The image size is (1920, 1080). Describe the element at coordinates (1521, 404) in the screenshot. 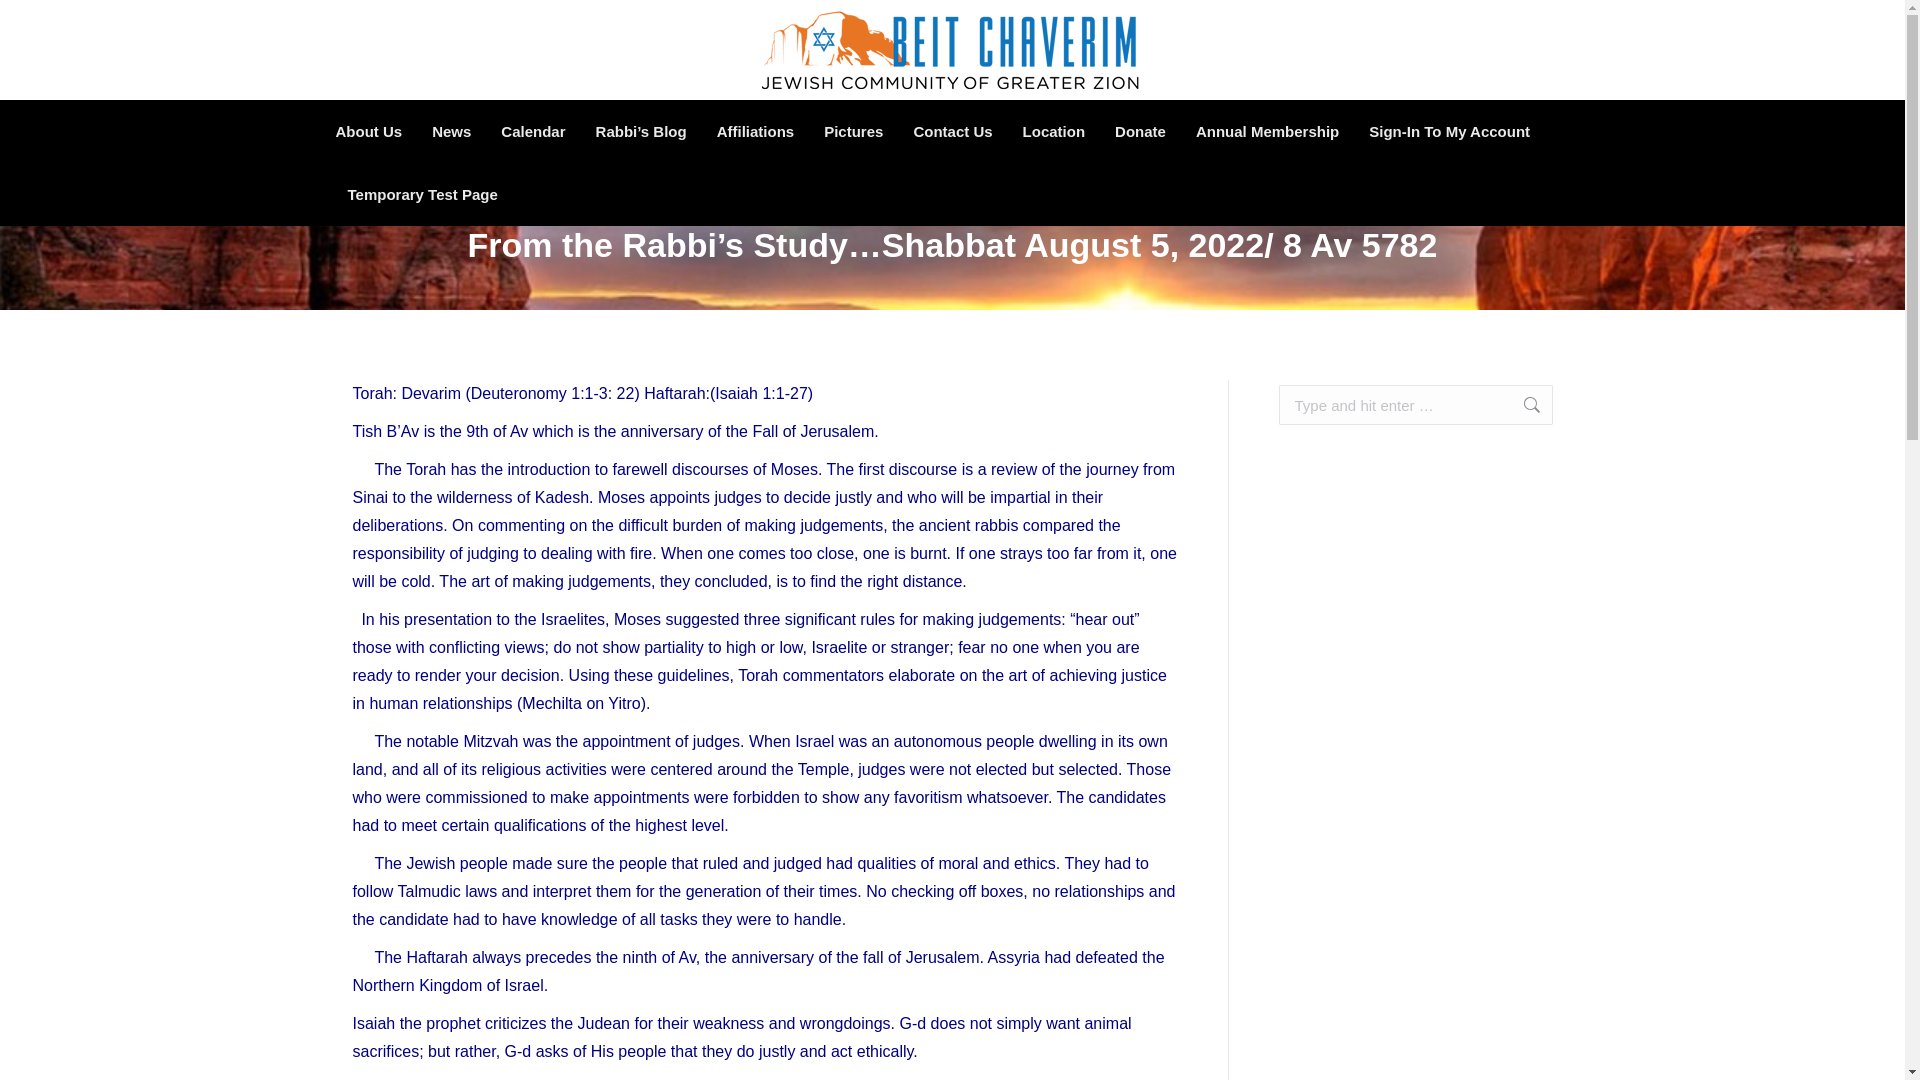

I see `Go!` at that location.